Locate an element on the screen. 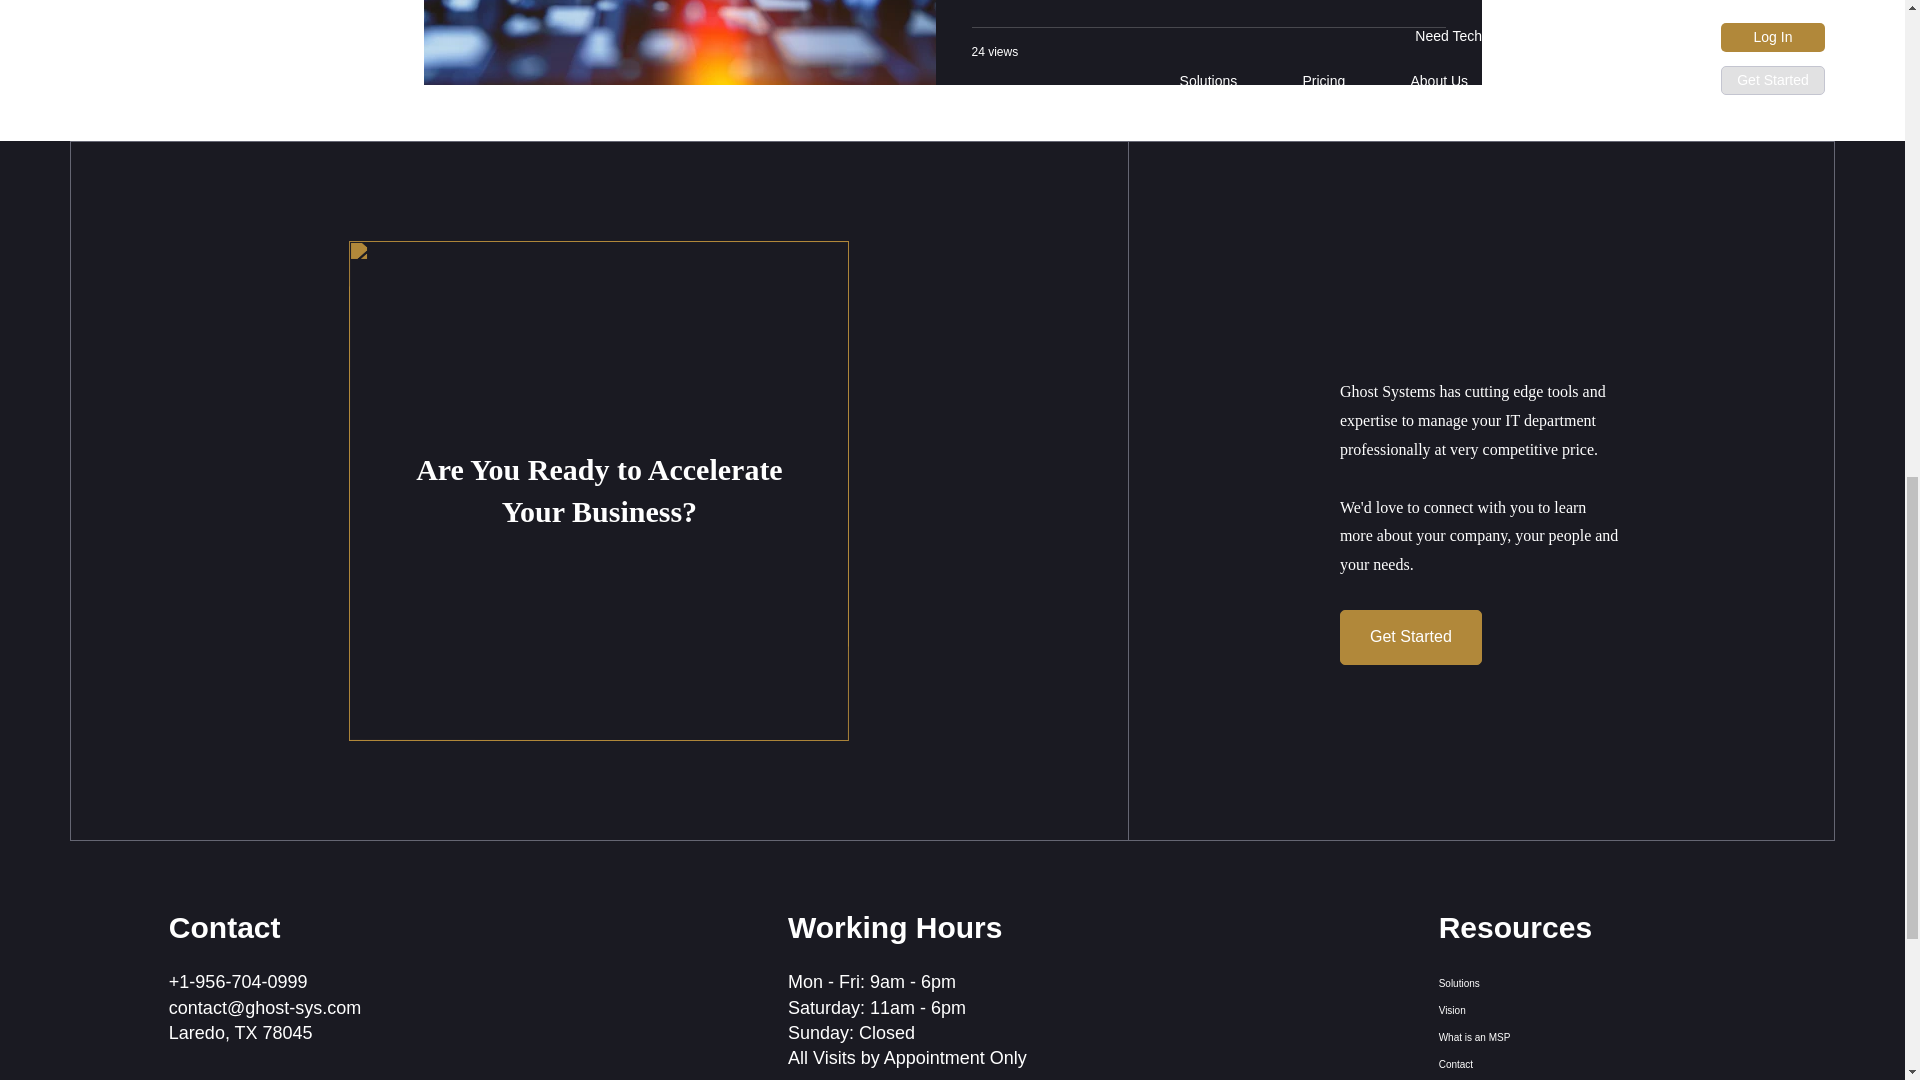 This screenshot has height=1080, width=1920. Contact is located at coordinates (1512, 1064).